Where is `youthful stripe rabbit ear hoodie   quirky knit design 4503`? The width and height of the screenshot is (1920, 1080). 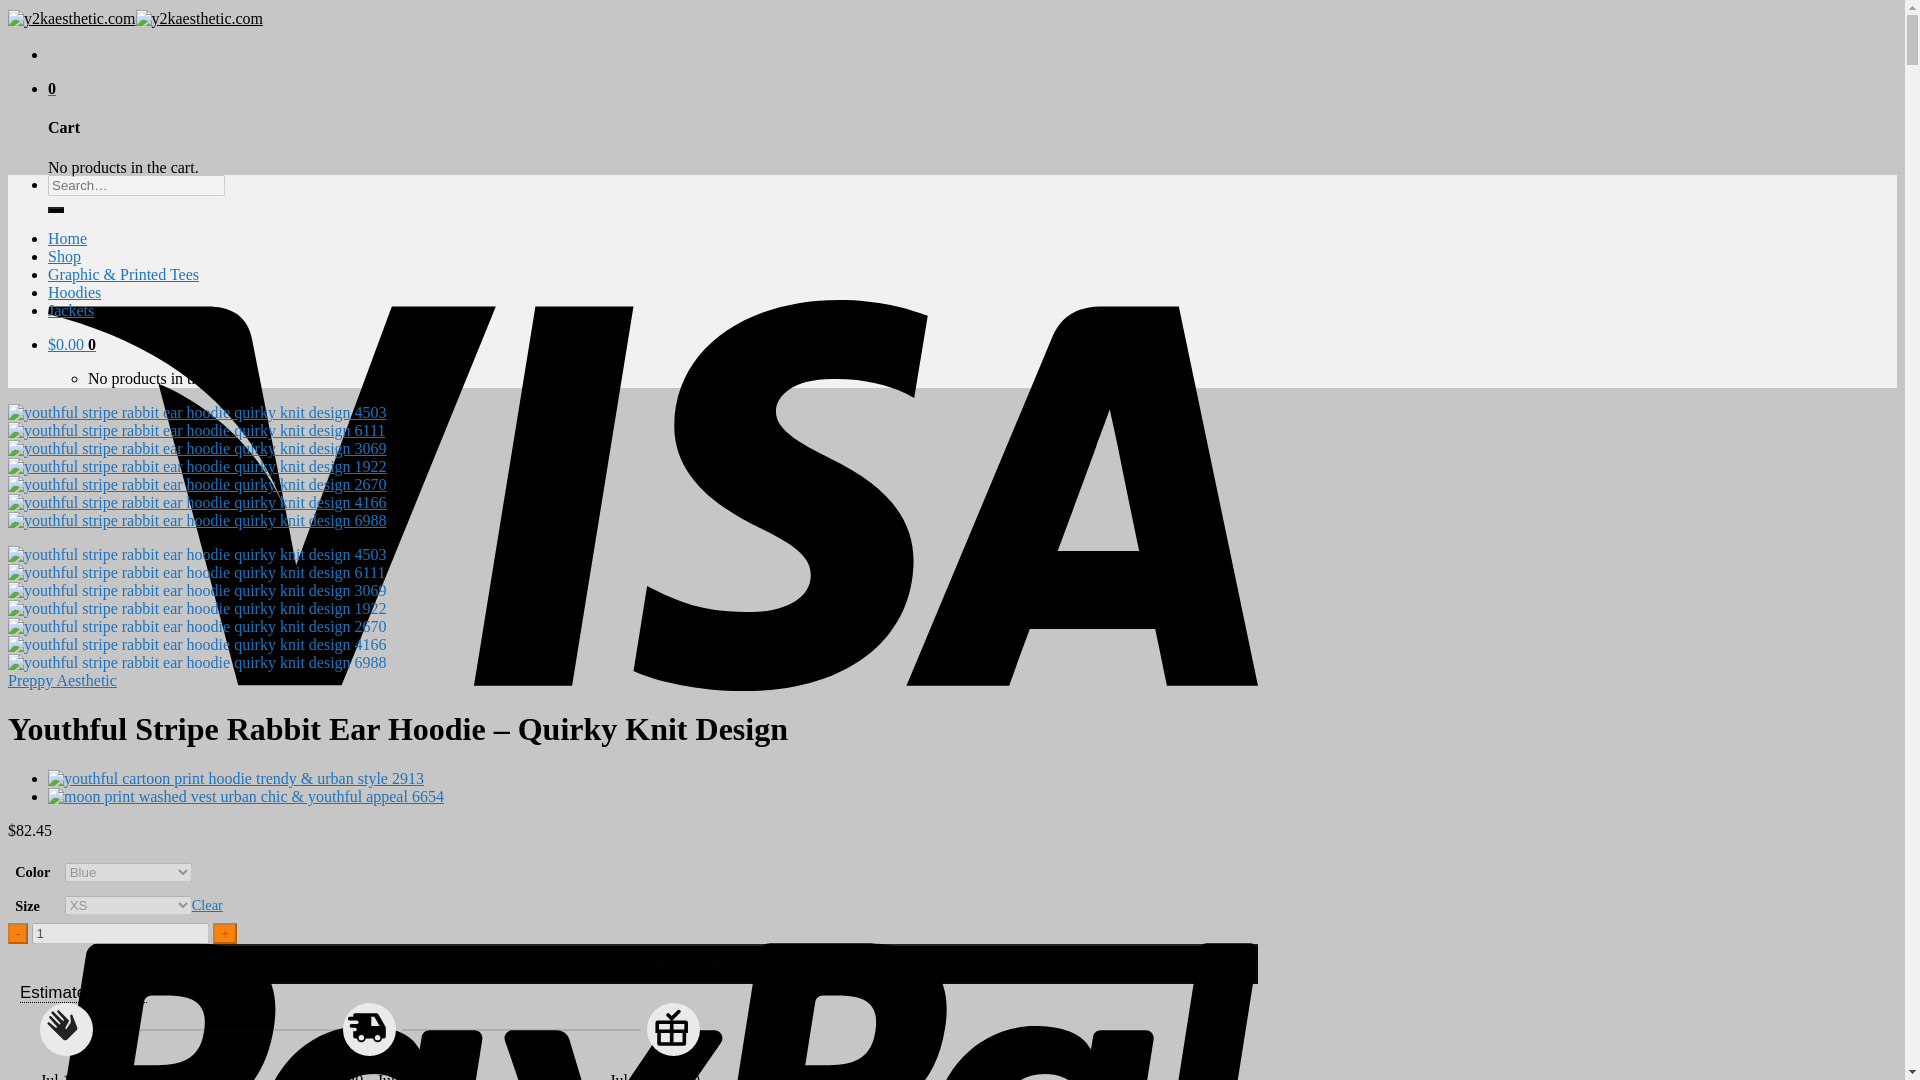 youthful stripe rabbit ear hoodie   quirky knit design 4503 is located at coordinates (197, 412).